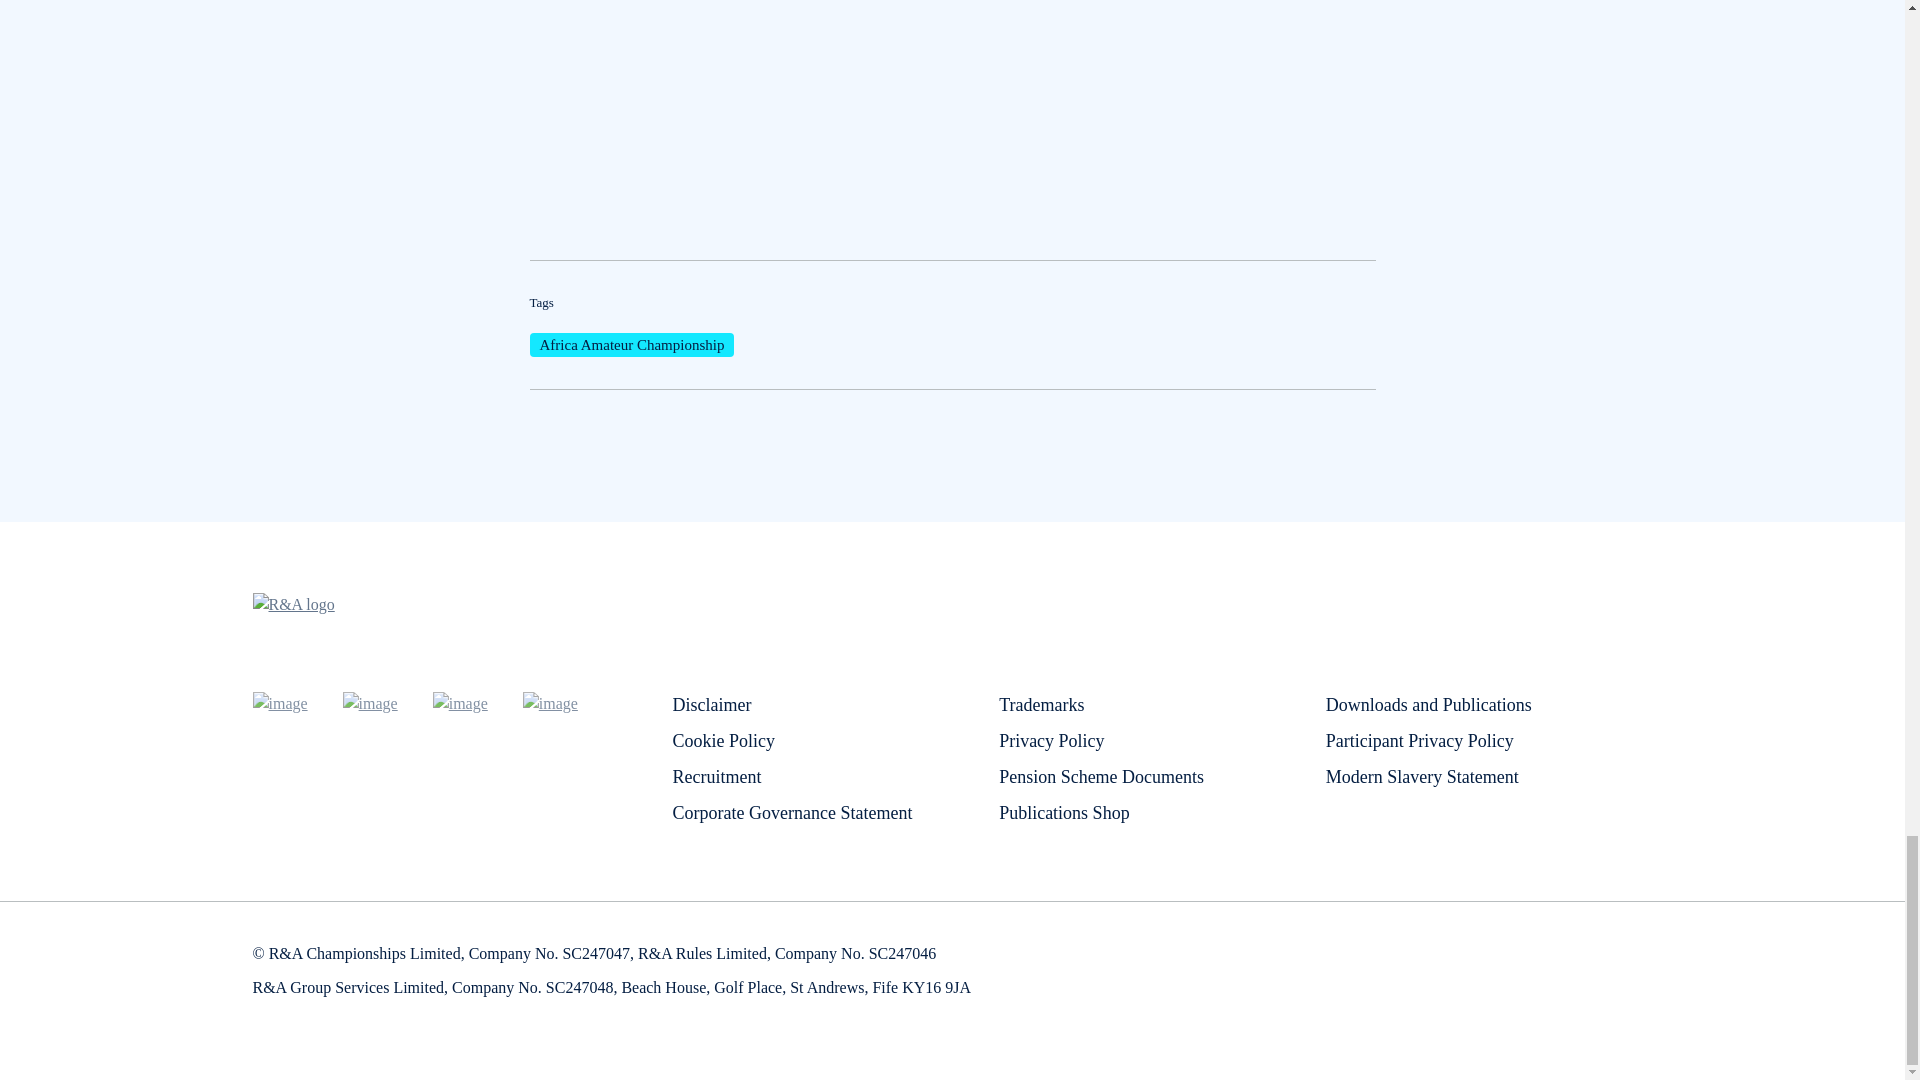 The height and width of the screenshot is (1080, 1920). What do you see at coordinates (1422, 776) in the screenshot?
I see `Modern Slavery Statement` at bounding box center [1422, 776].